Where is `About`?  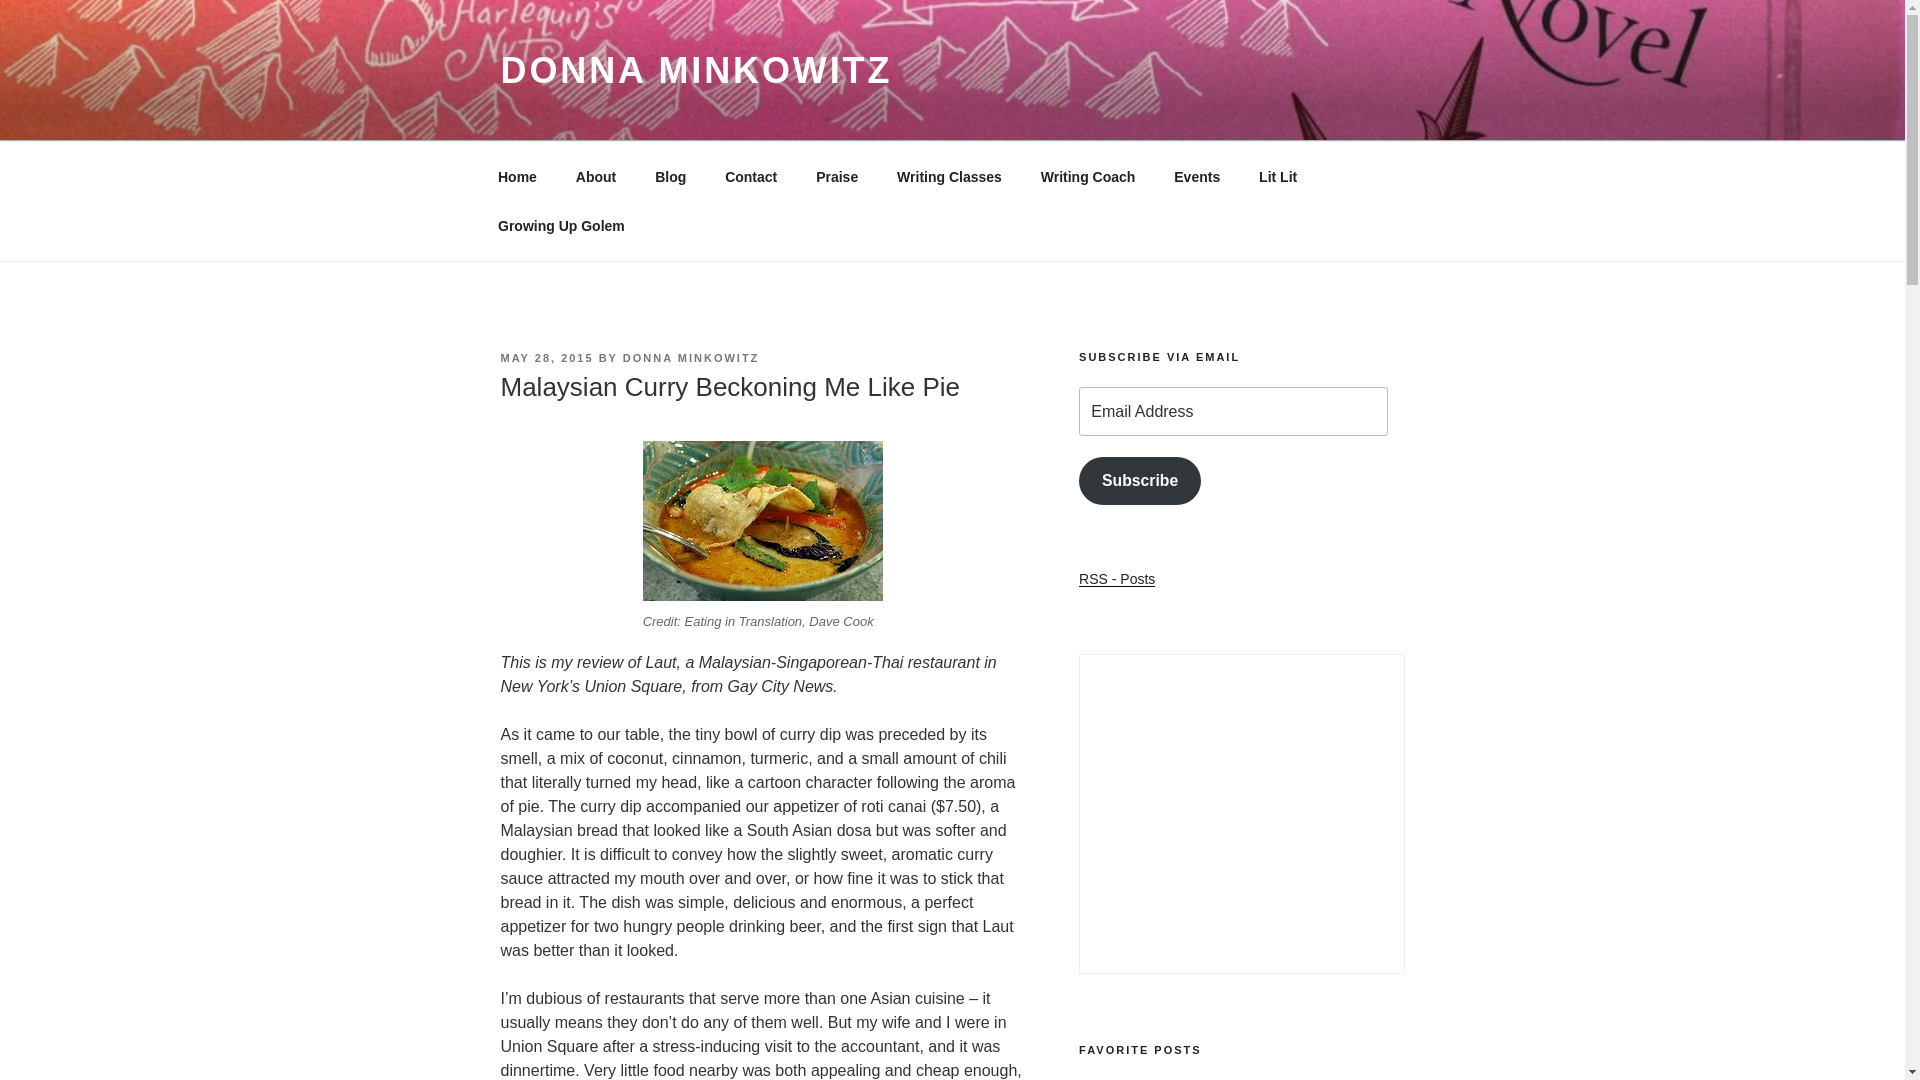
About is located at coordinates (596, 176).